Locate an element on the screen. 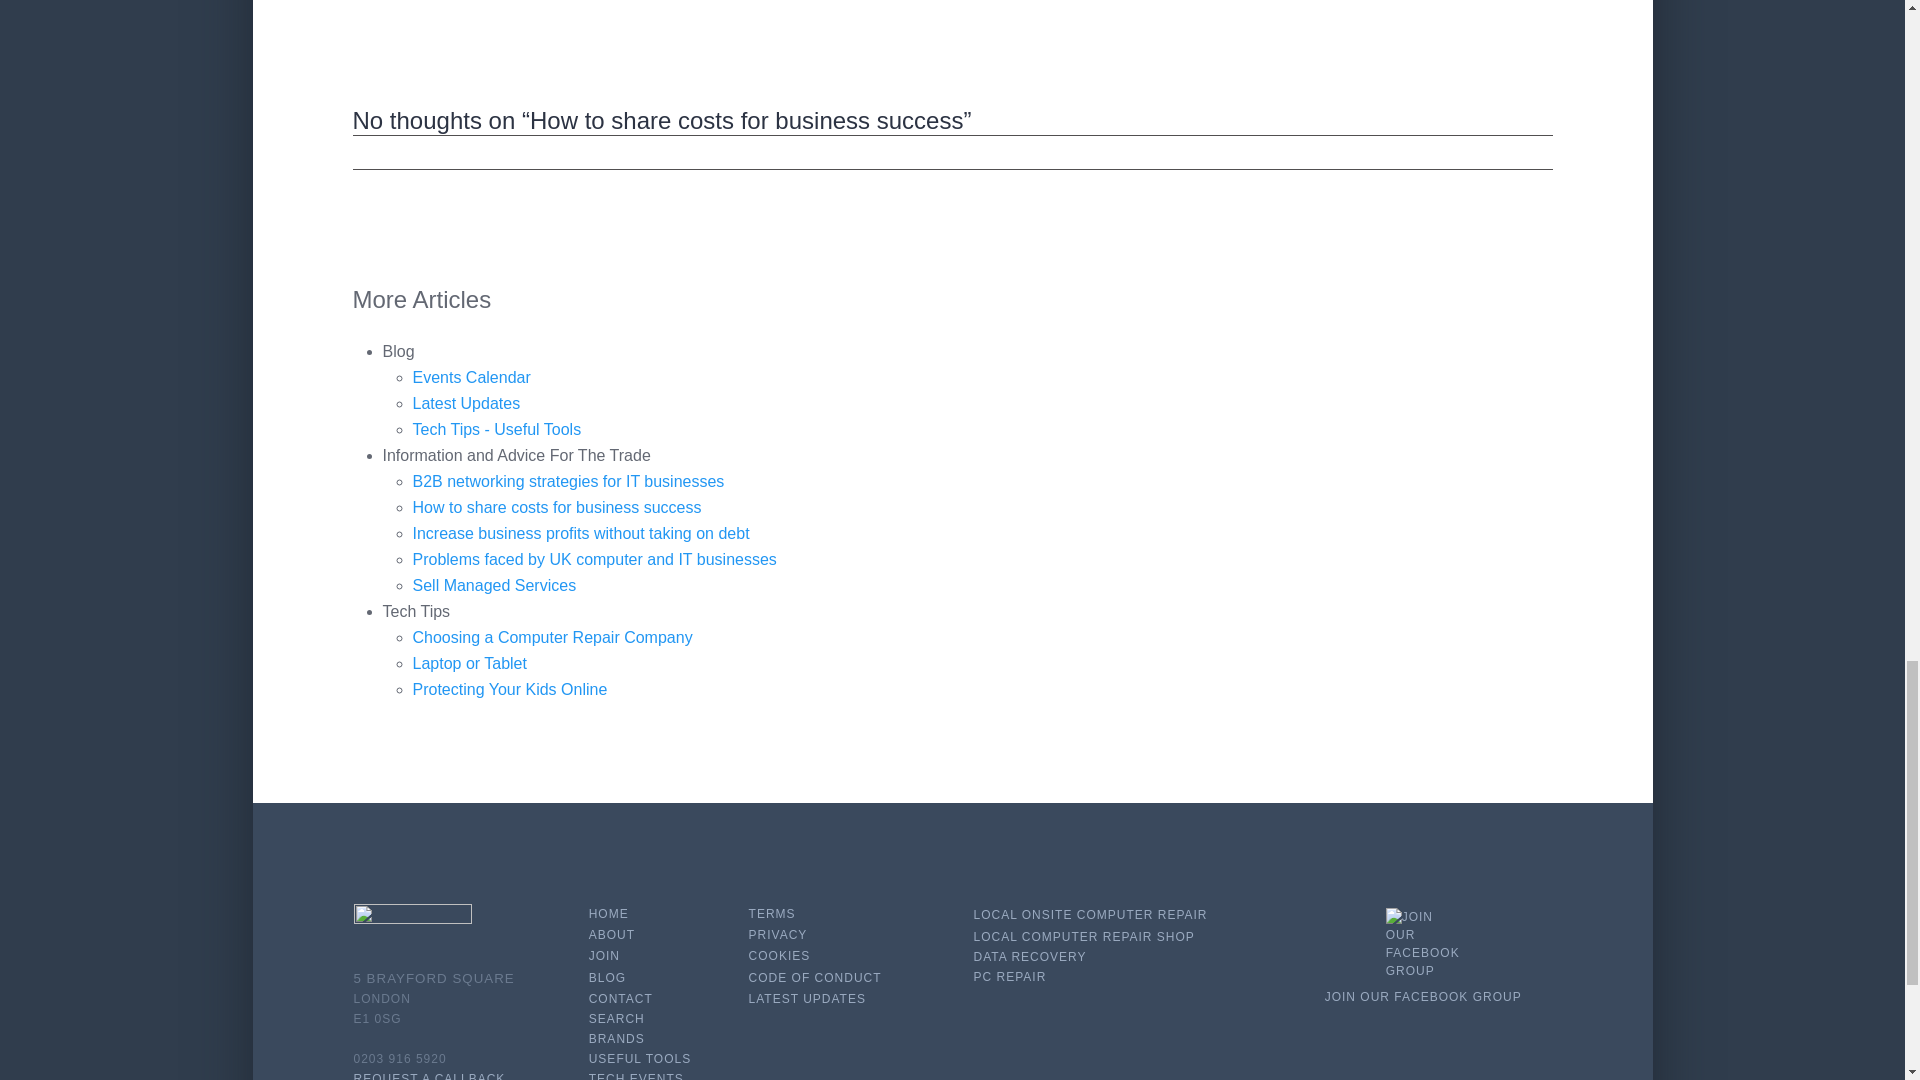  REQUEST A CALLBACK is located at coordinates (430, 1076).